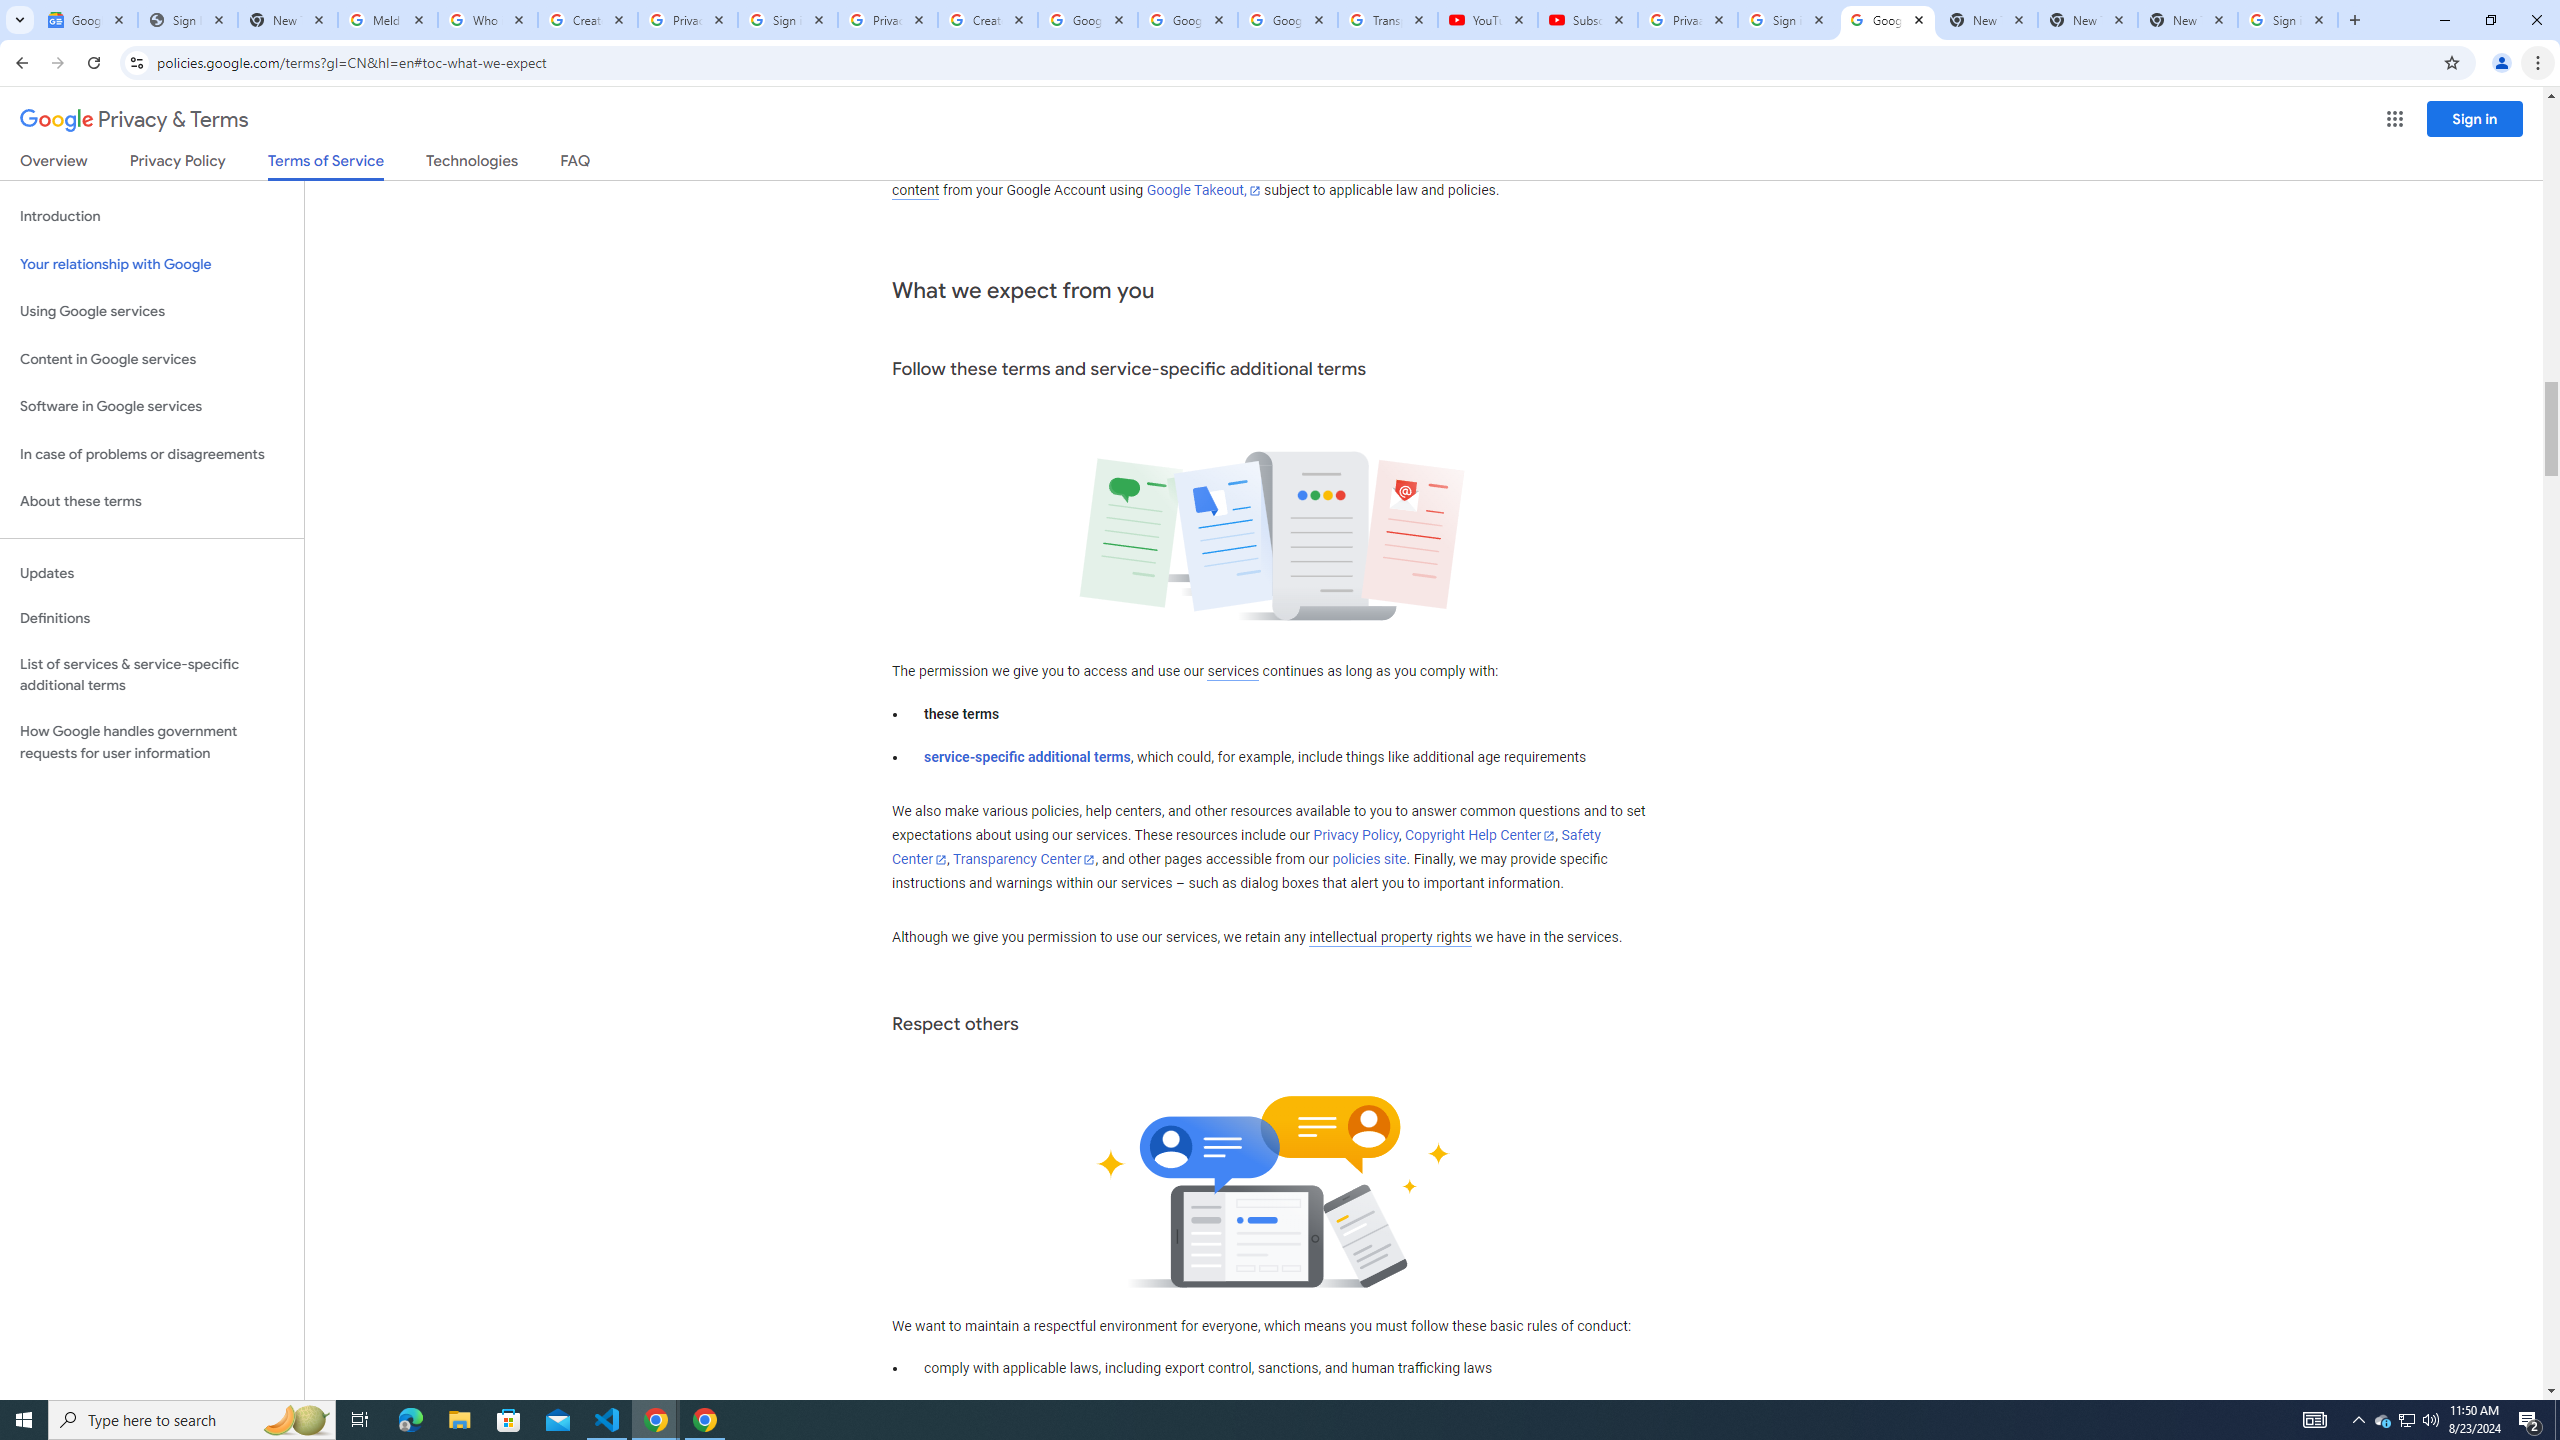 The height and width of the screenshot is (1440, 2560). Describe the element at coordinates (1487, 20) in the screenshot. I see `YouTube` at that location.